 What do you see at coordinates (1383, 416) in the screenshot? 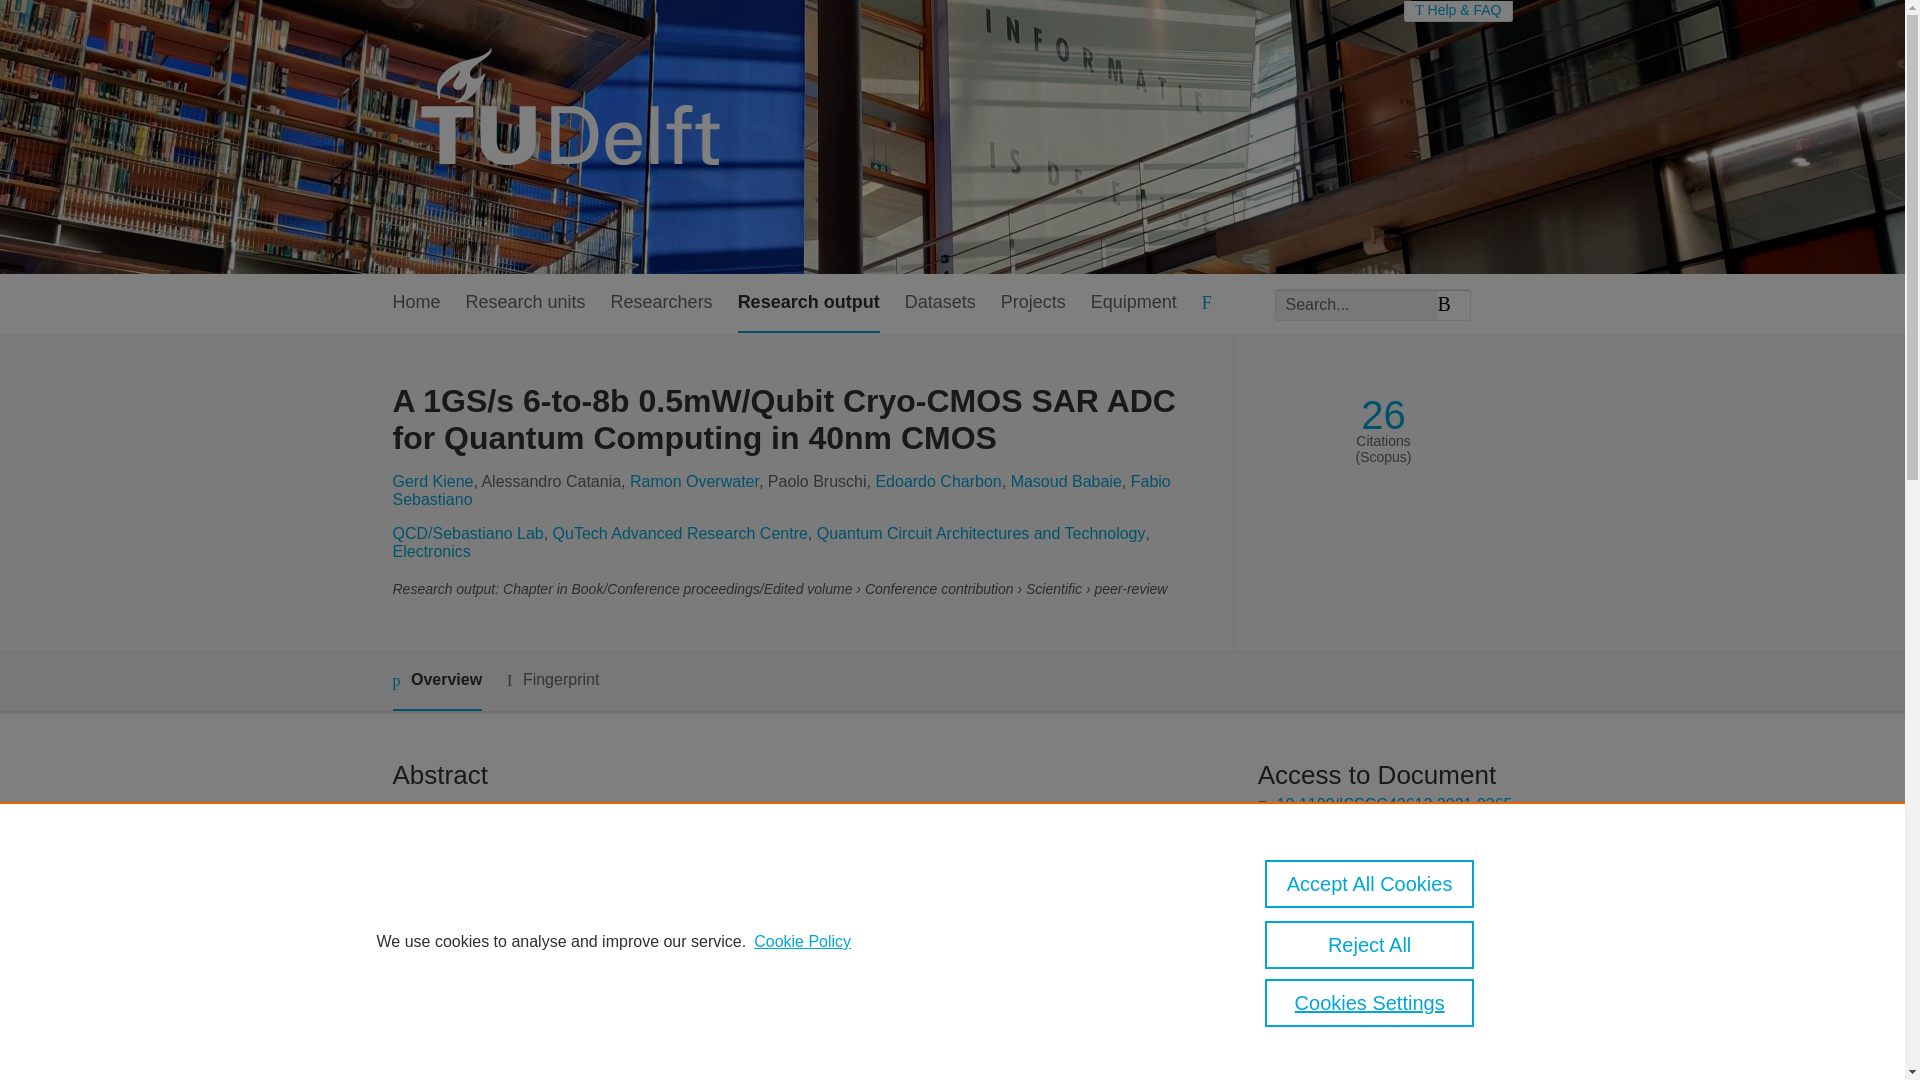
I see `26` at bounding box center [1383, 416].